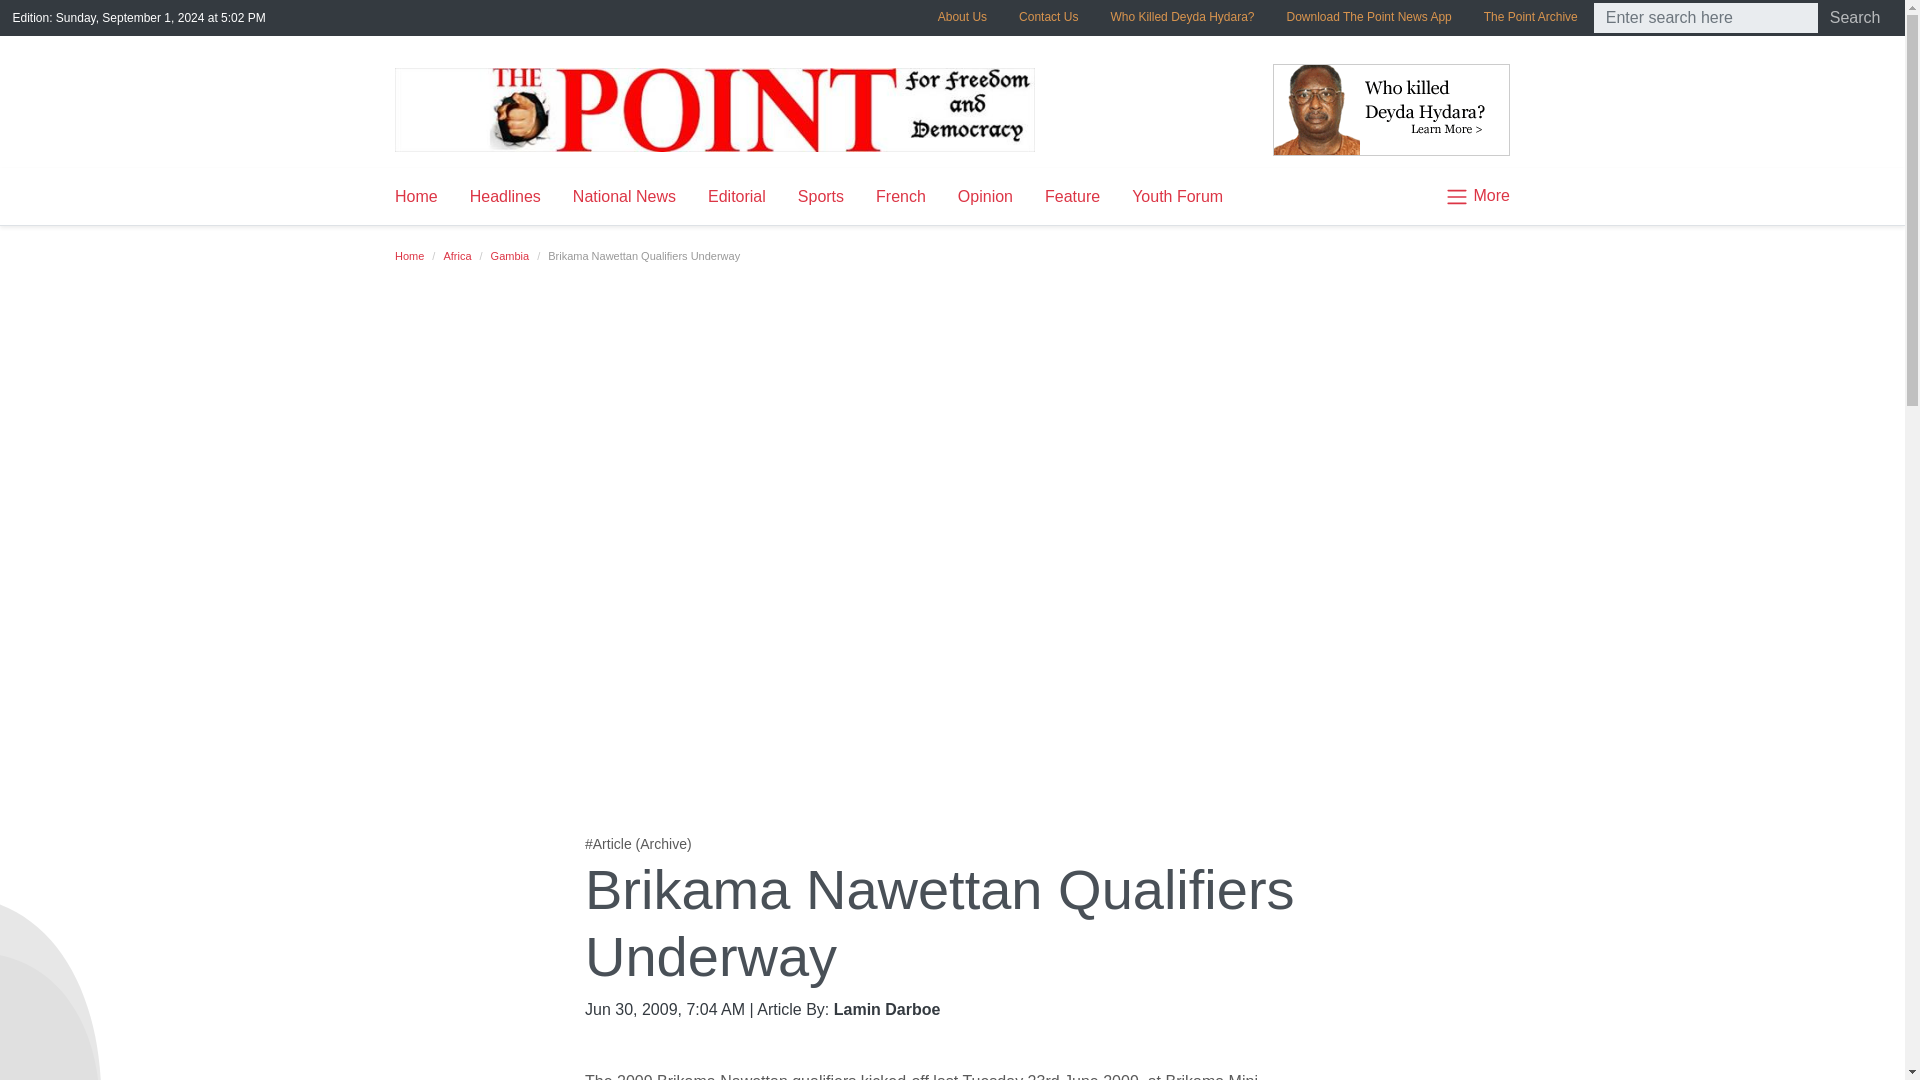 This screenshot has width=1920, height=1080. I want to click on Search, so click(1856, 18).